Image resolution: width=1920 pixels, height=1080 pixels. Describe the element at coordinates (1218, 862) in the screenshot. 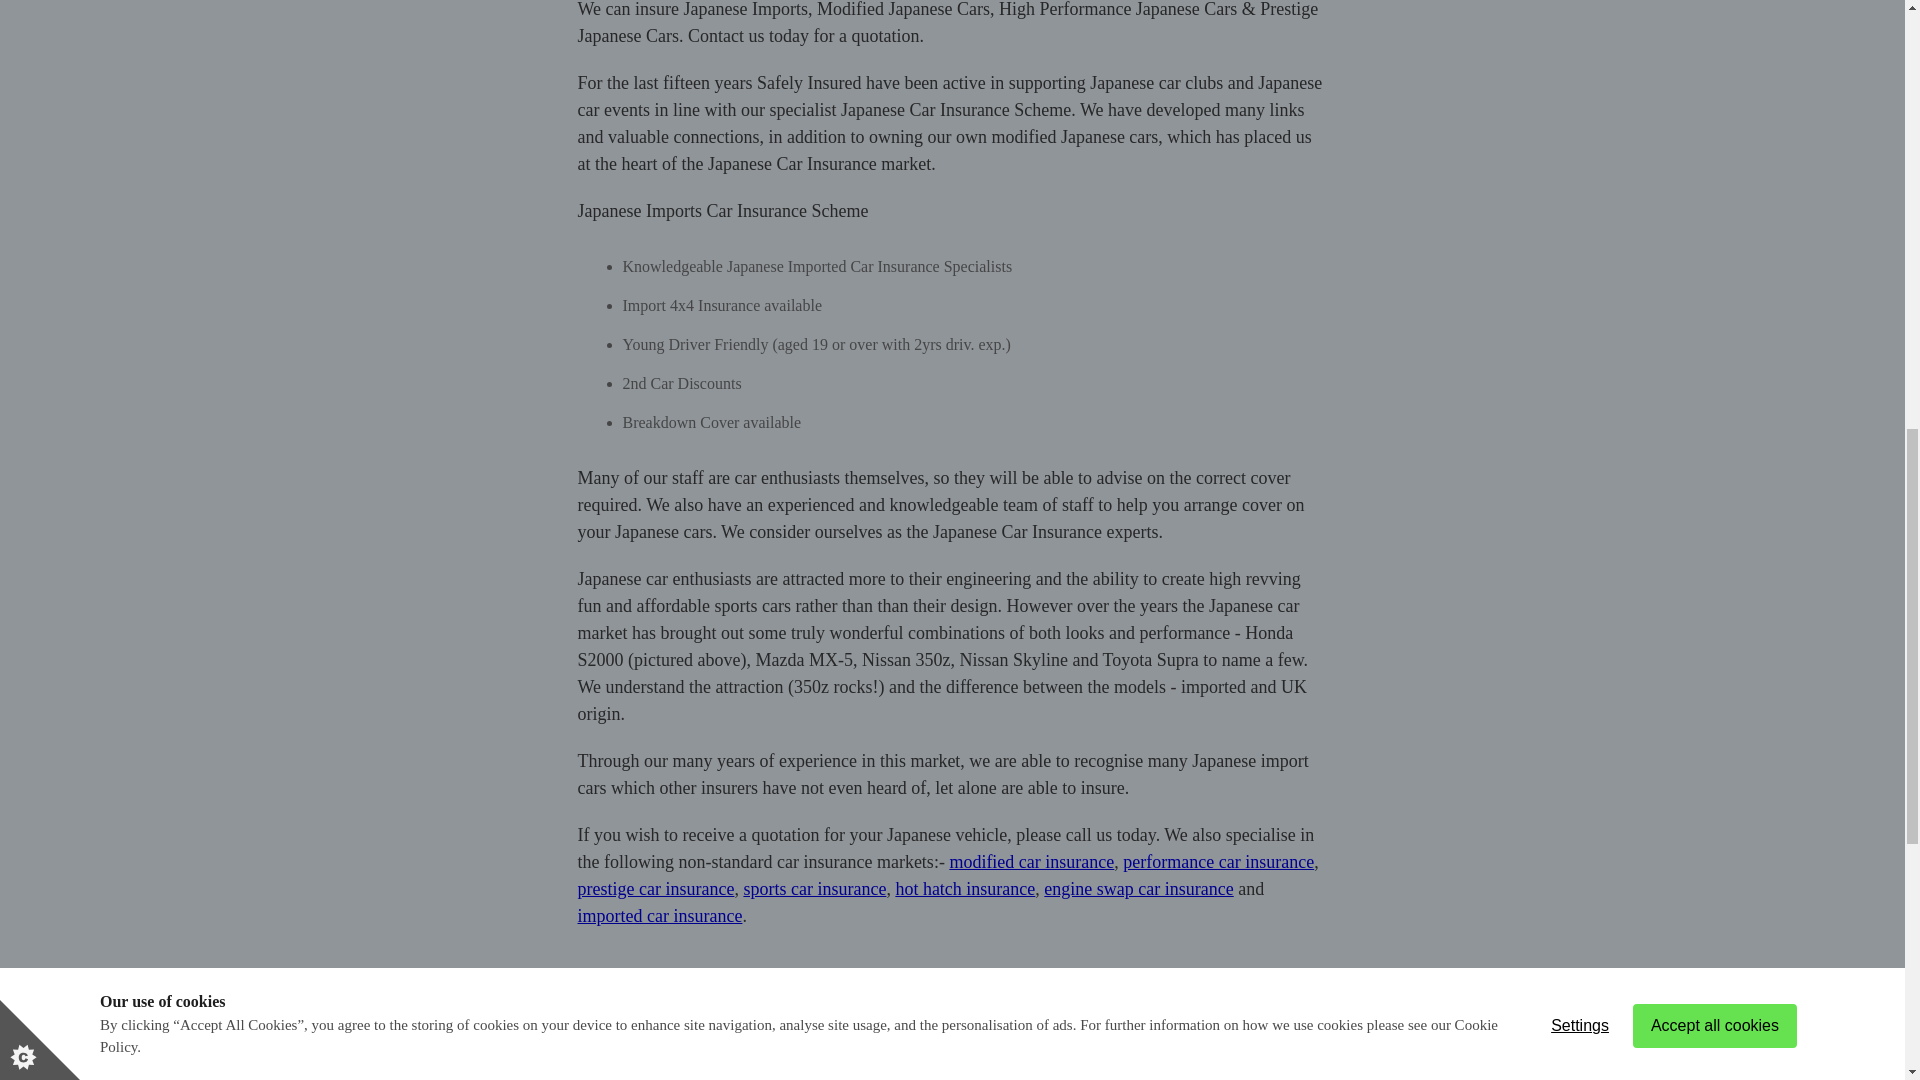

I see `performance car insurance` at that location.